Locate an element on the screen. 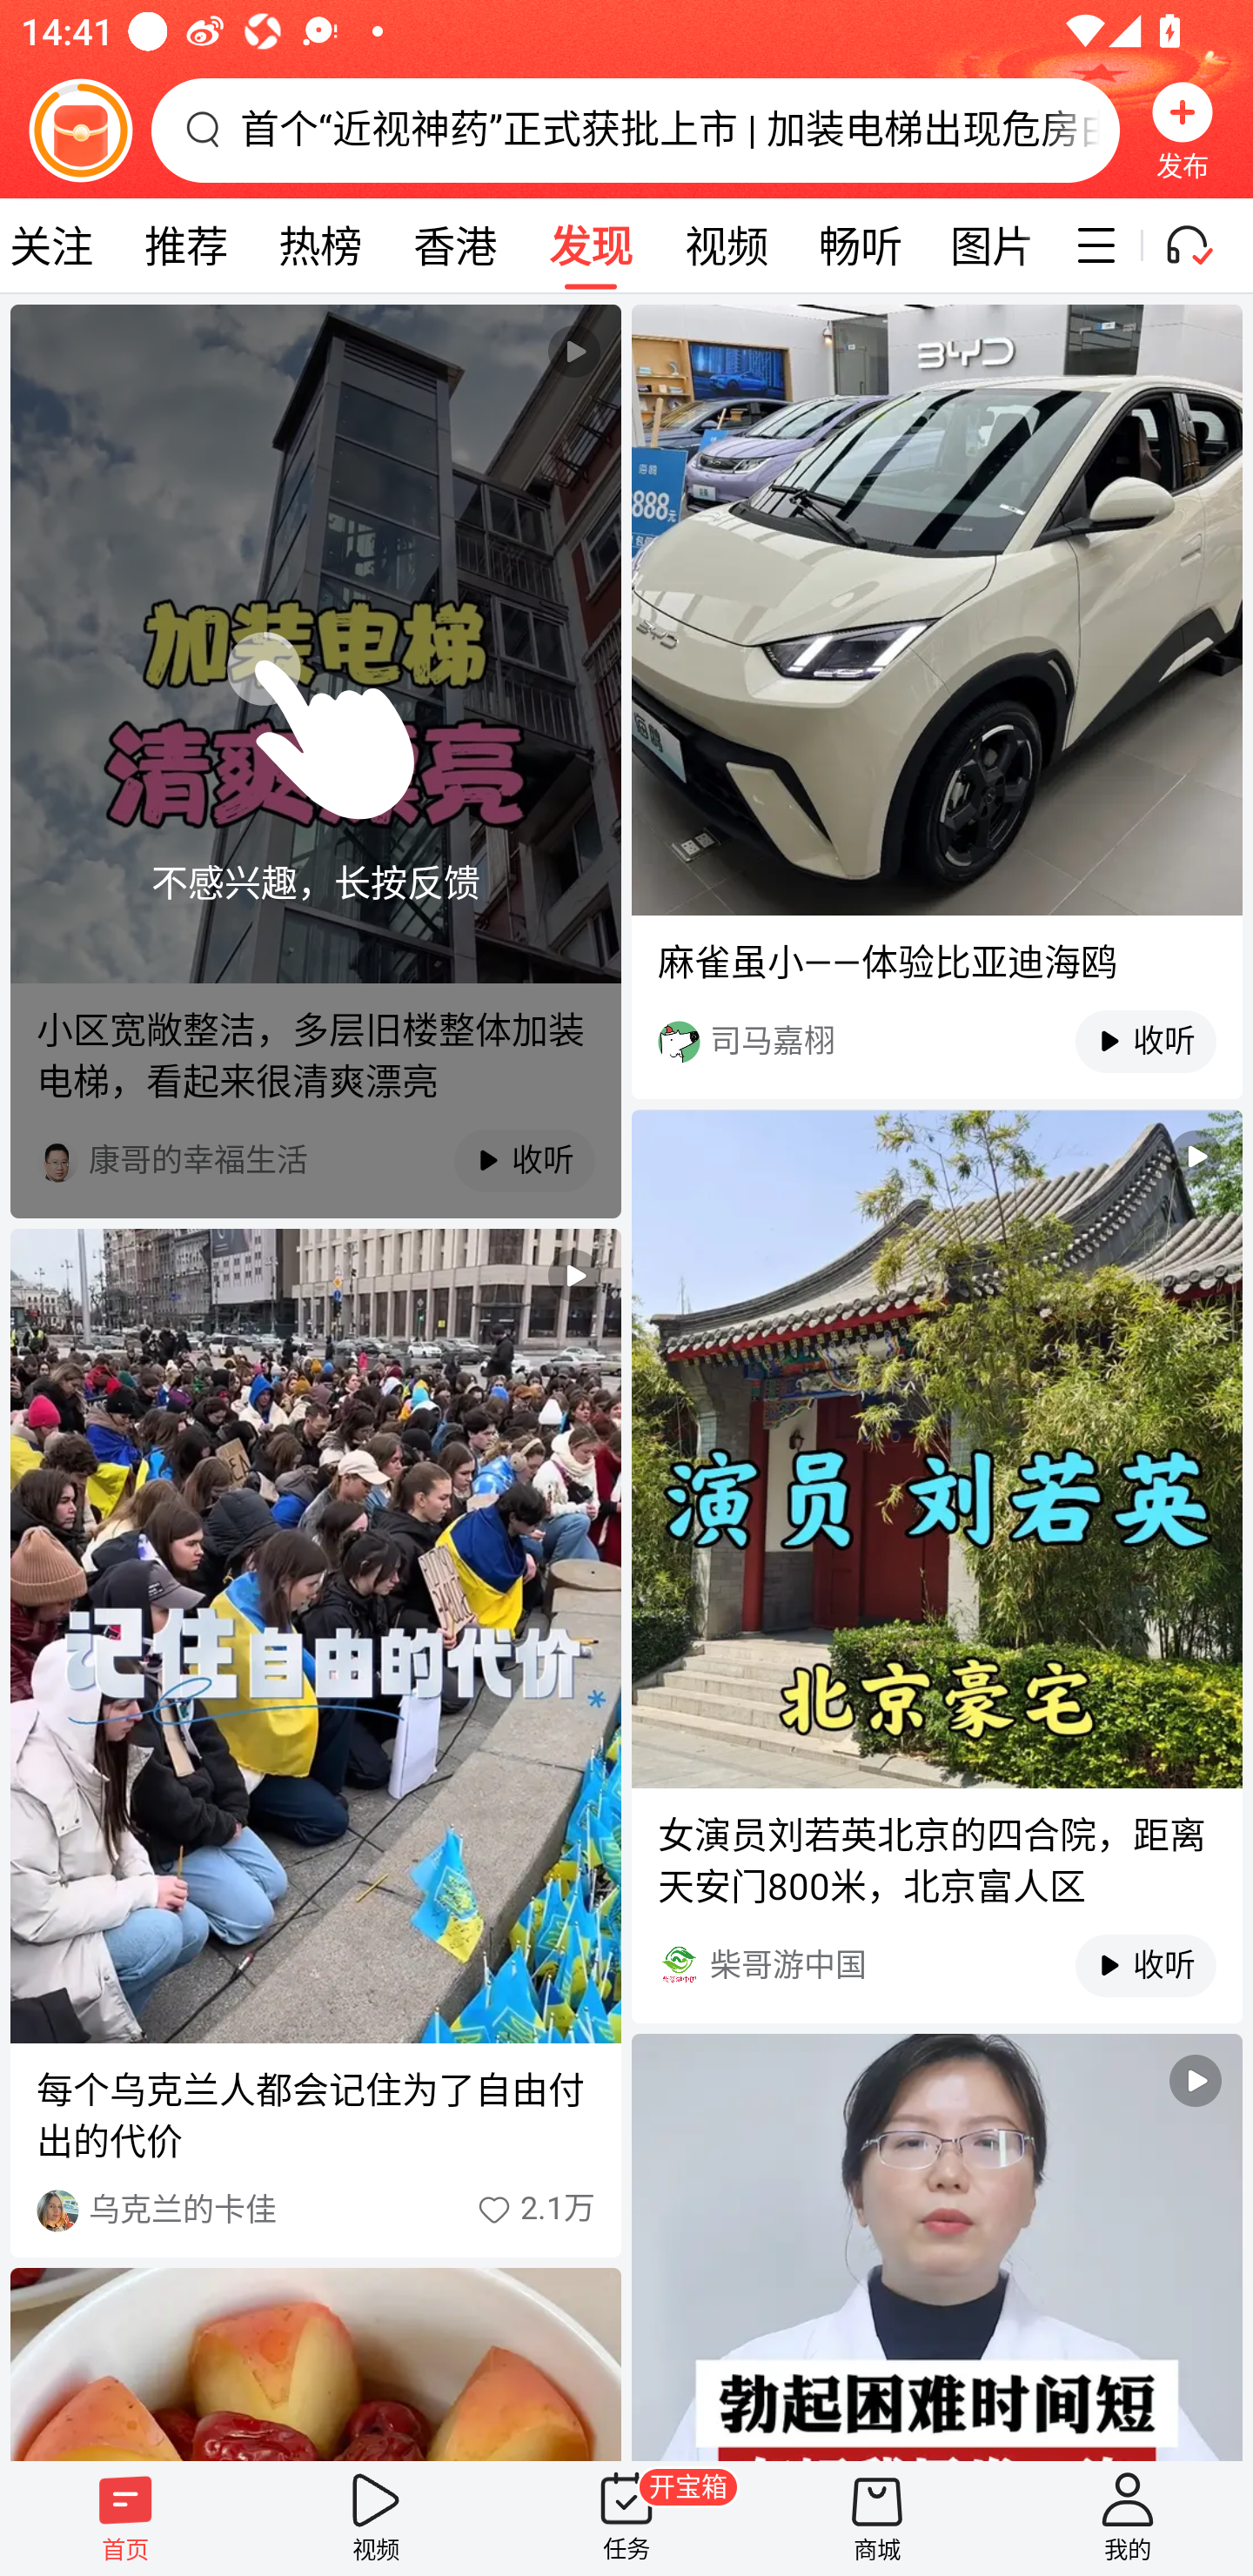 This screenshot has height=2576, width=1253. 图片 is located at coordinates (992, 245).